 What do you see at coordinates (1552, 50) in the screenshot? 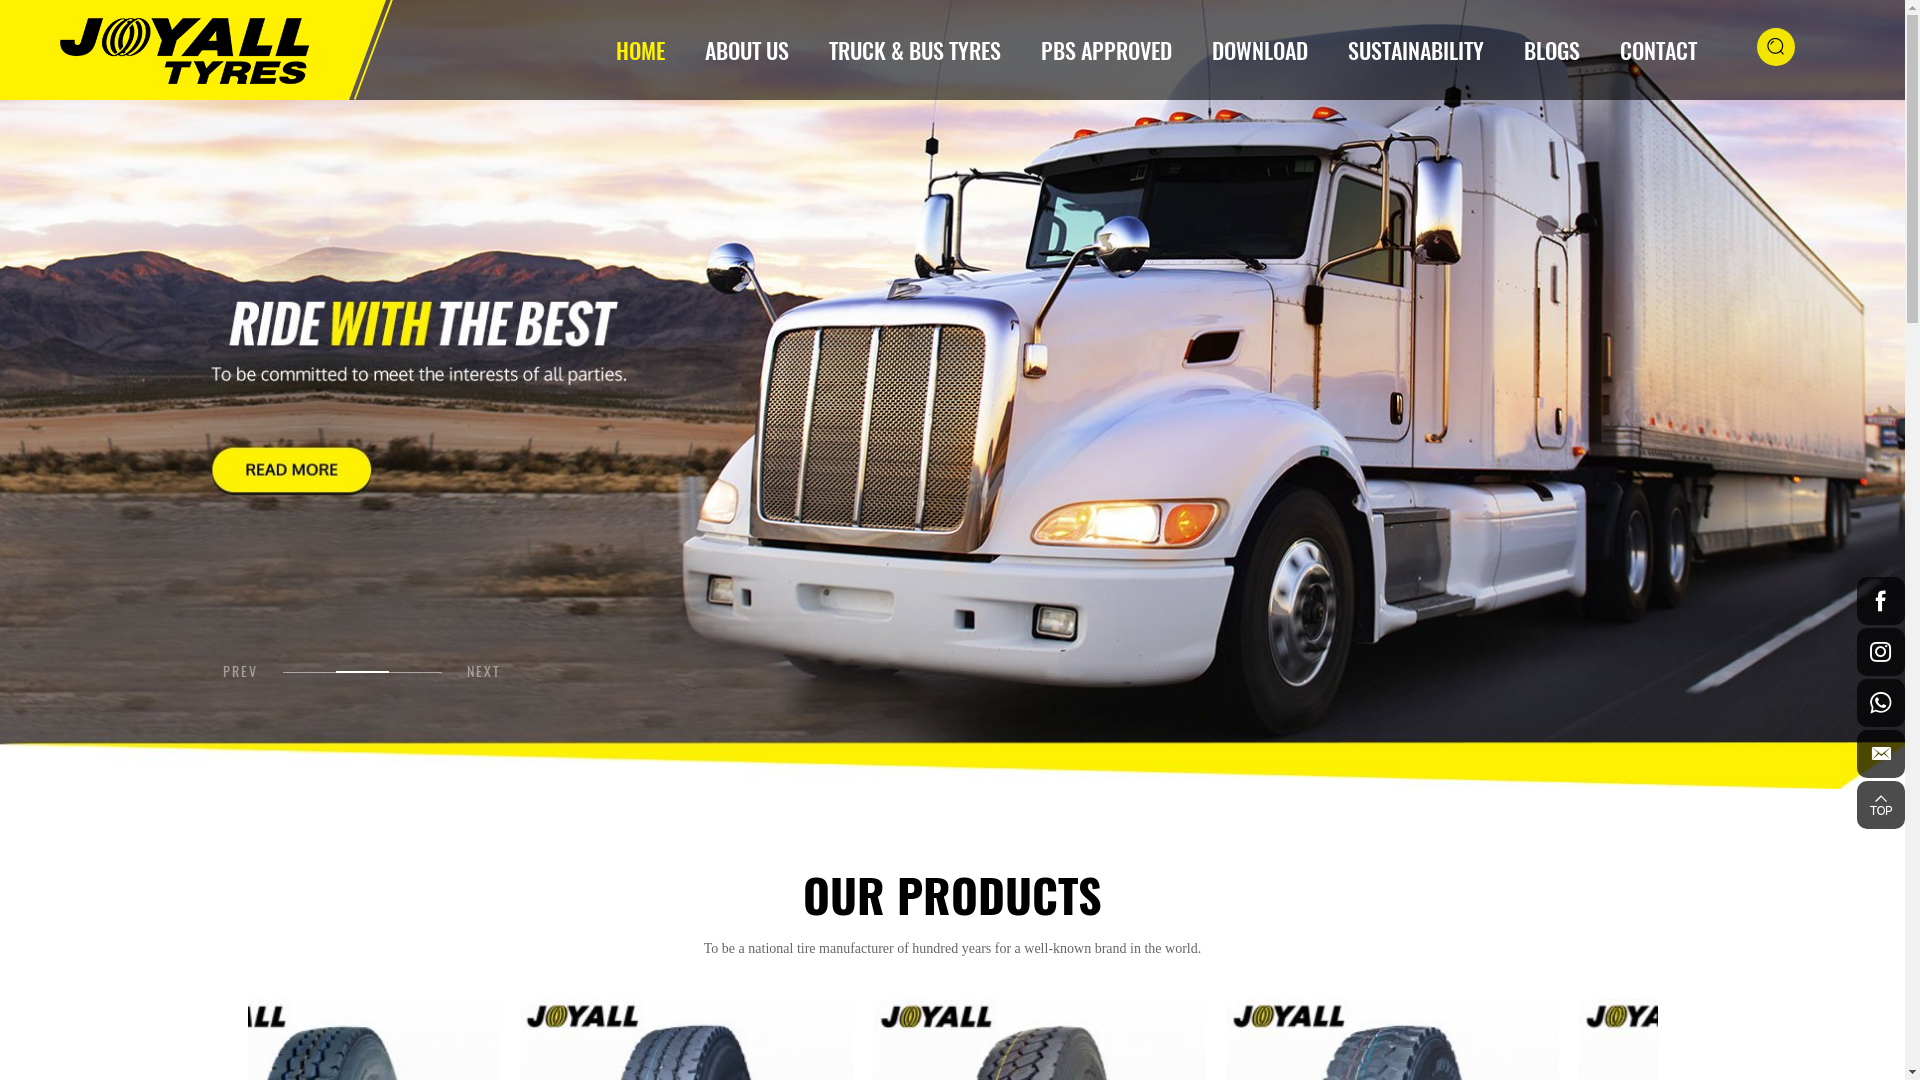
I see `BLOGS` at bounding box center [1552, 50].